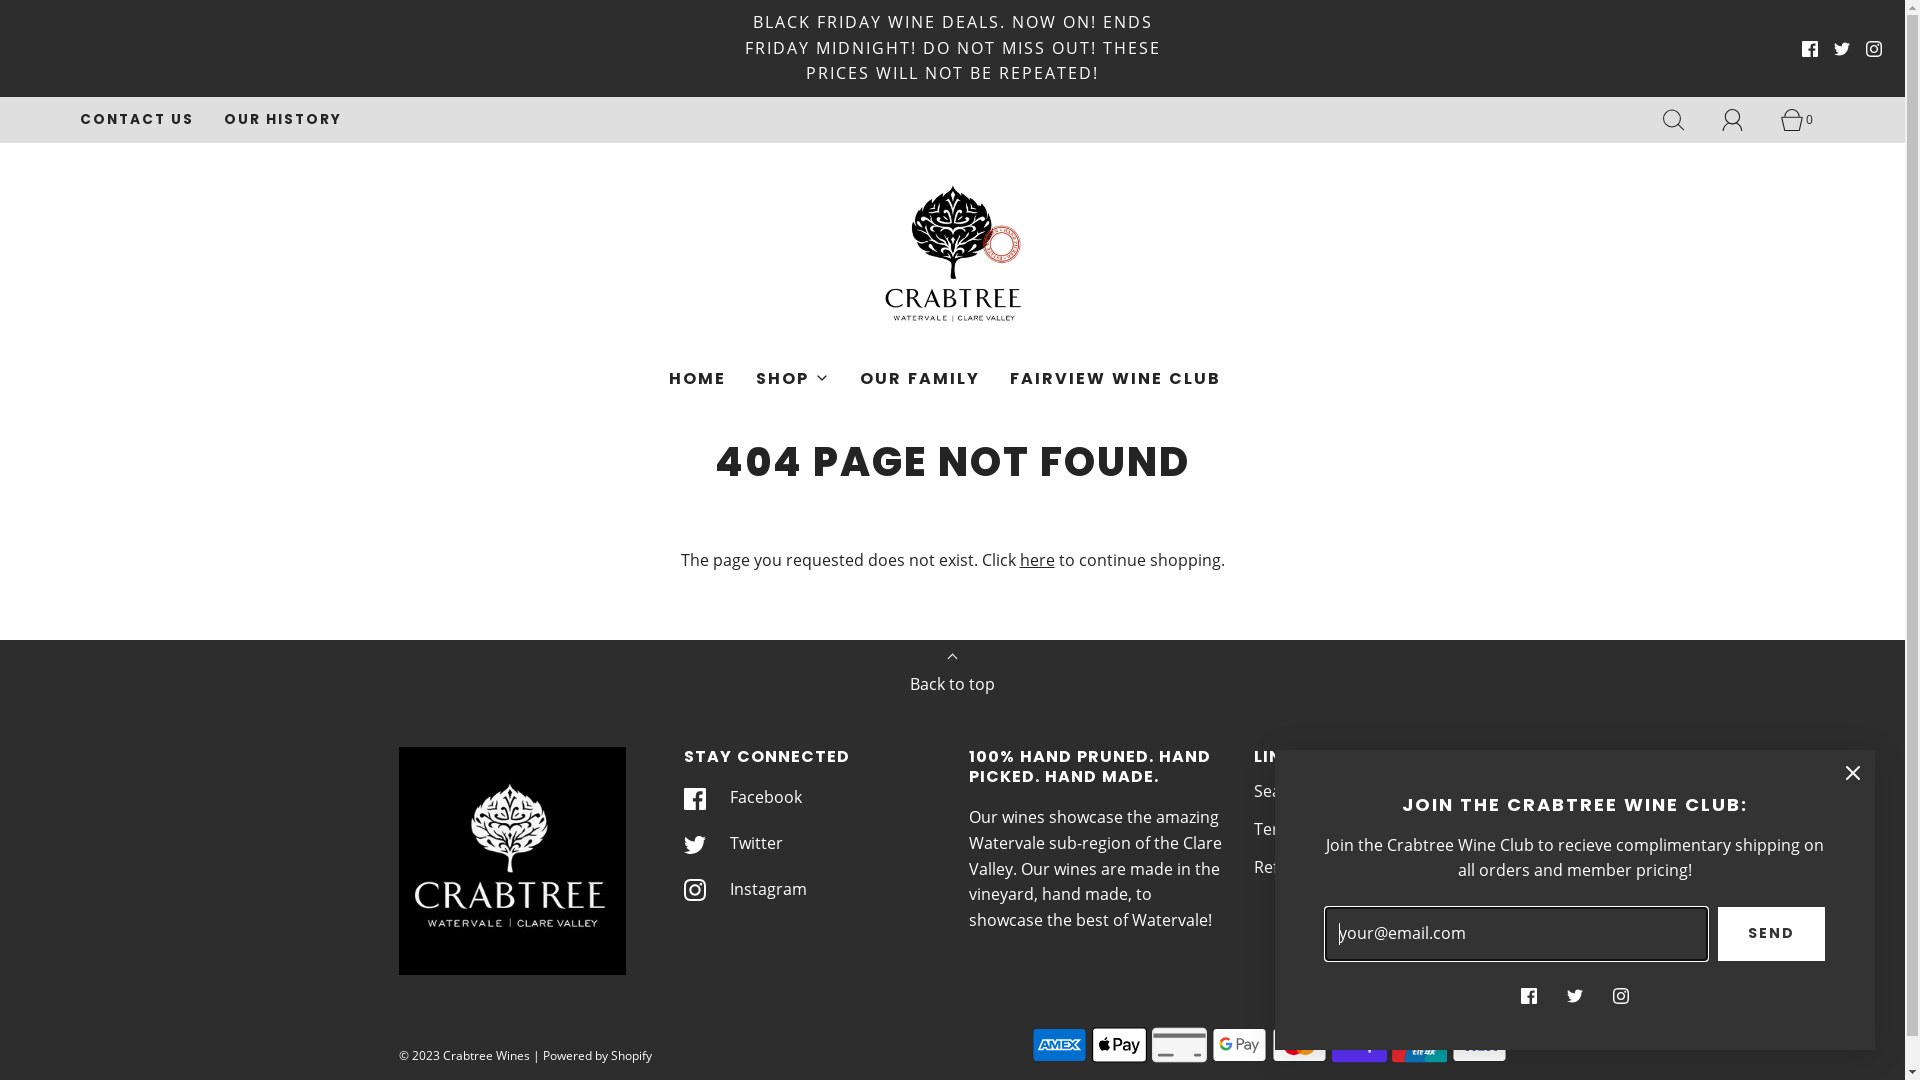 The image size is (1920, 1080). What do you see at coordinates (137, 120) in the screenshot?
I see `CONTACT US` at bounding box center [137, 120].